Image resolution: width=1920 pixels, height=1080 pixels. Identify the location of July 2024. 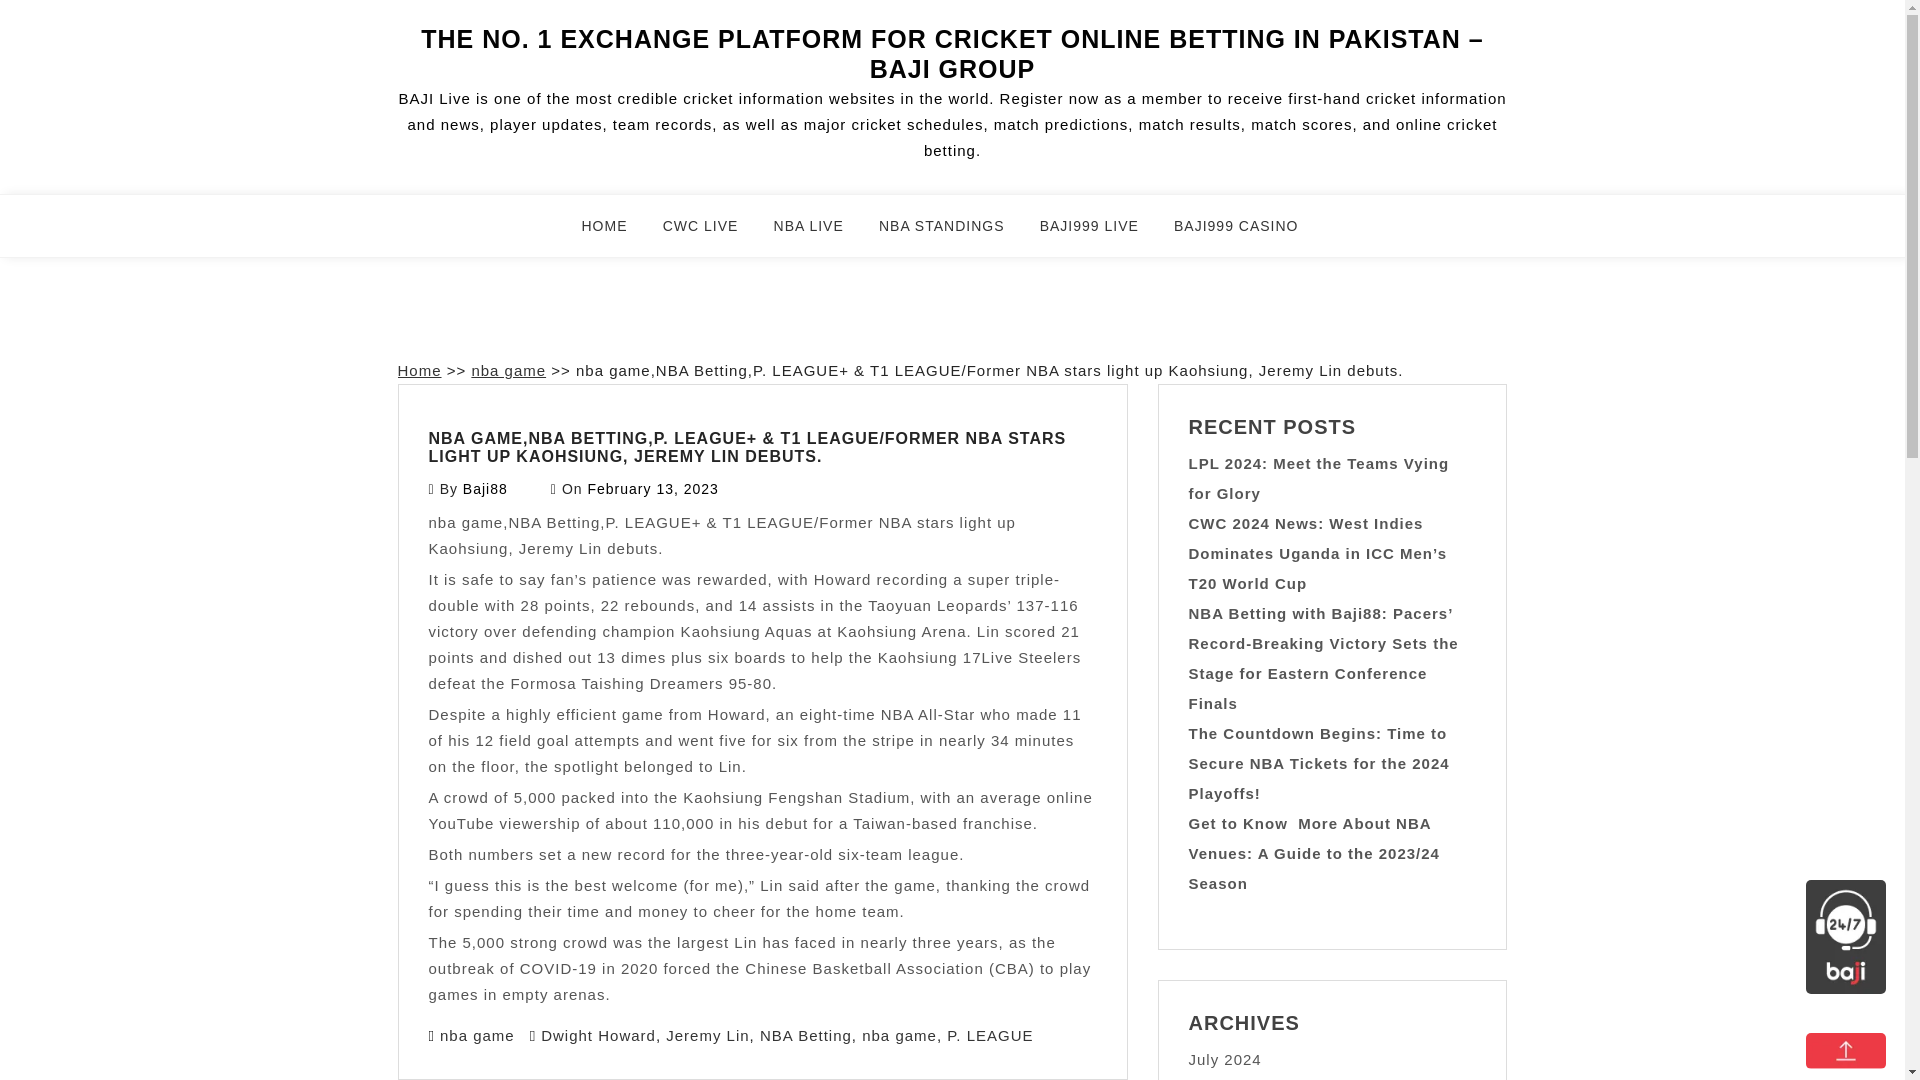
(1224, 1059).